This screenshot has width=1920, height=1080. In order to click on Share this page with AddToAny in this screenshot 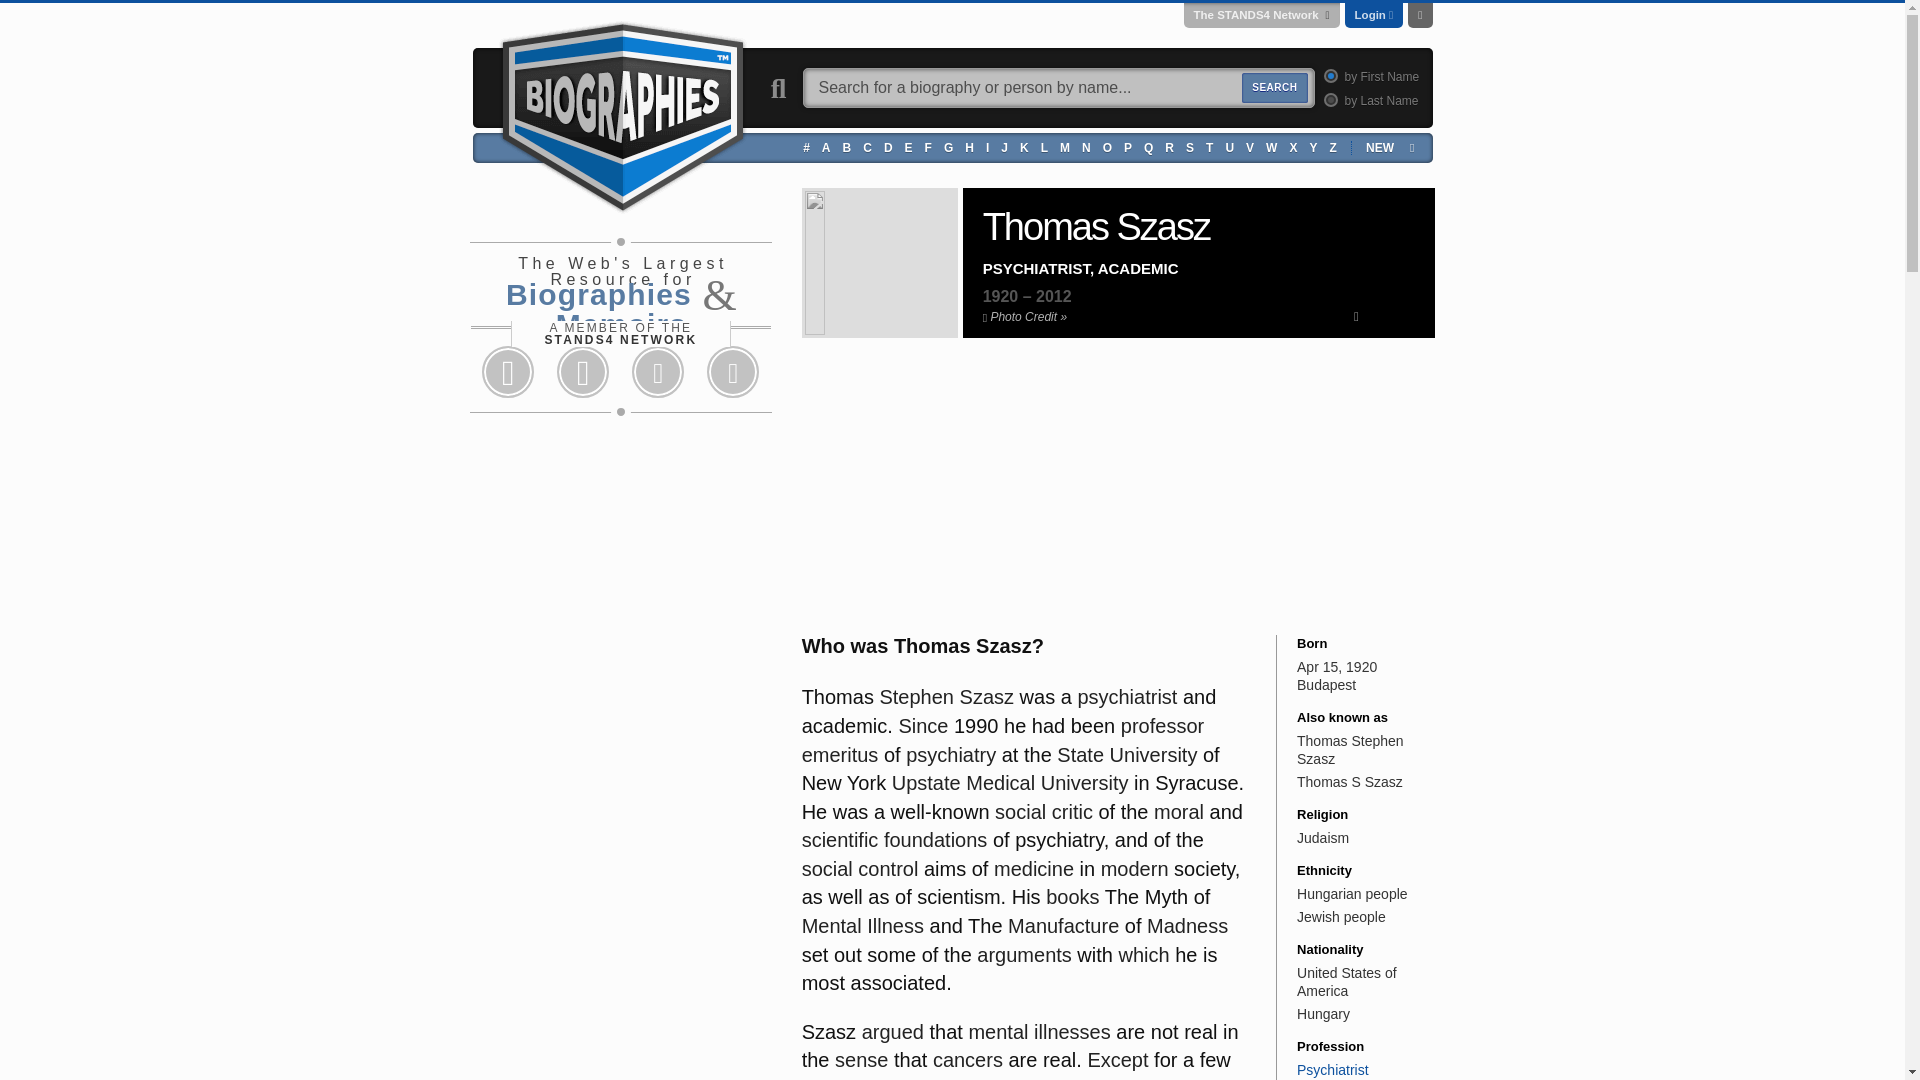, I will do `click(733, 372)`.